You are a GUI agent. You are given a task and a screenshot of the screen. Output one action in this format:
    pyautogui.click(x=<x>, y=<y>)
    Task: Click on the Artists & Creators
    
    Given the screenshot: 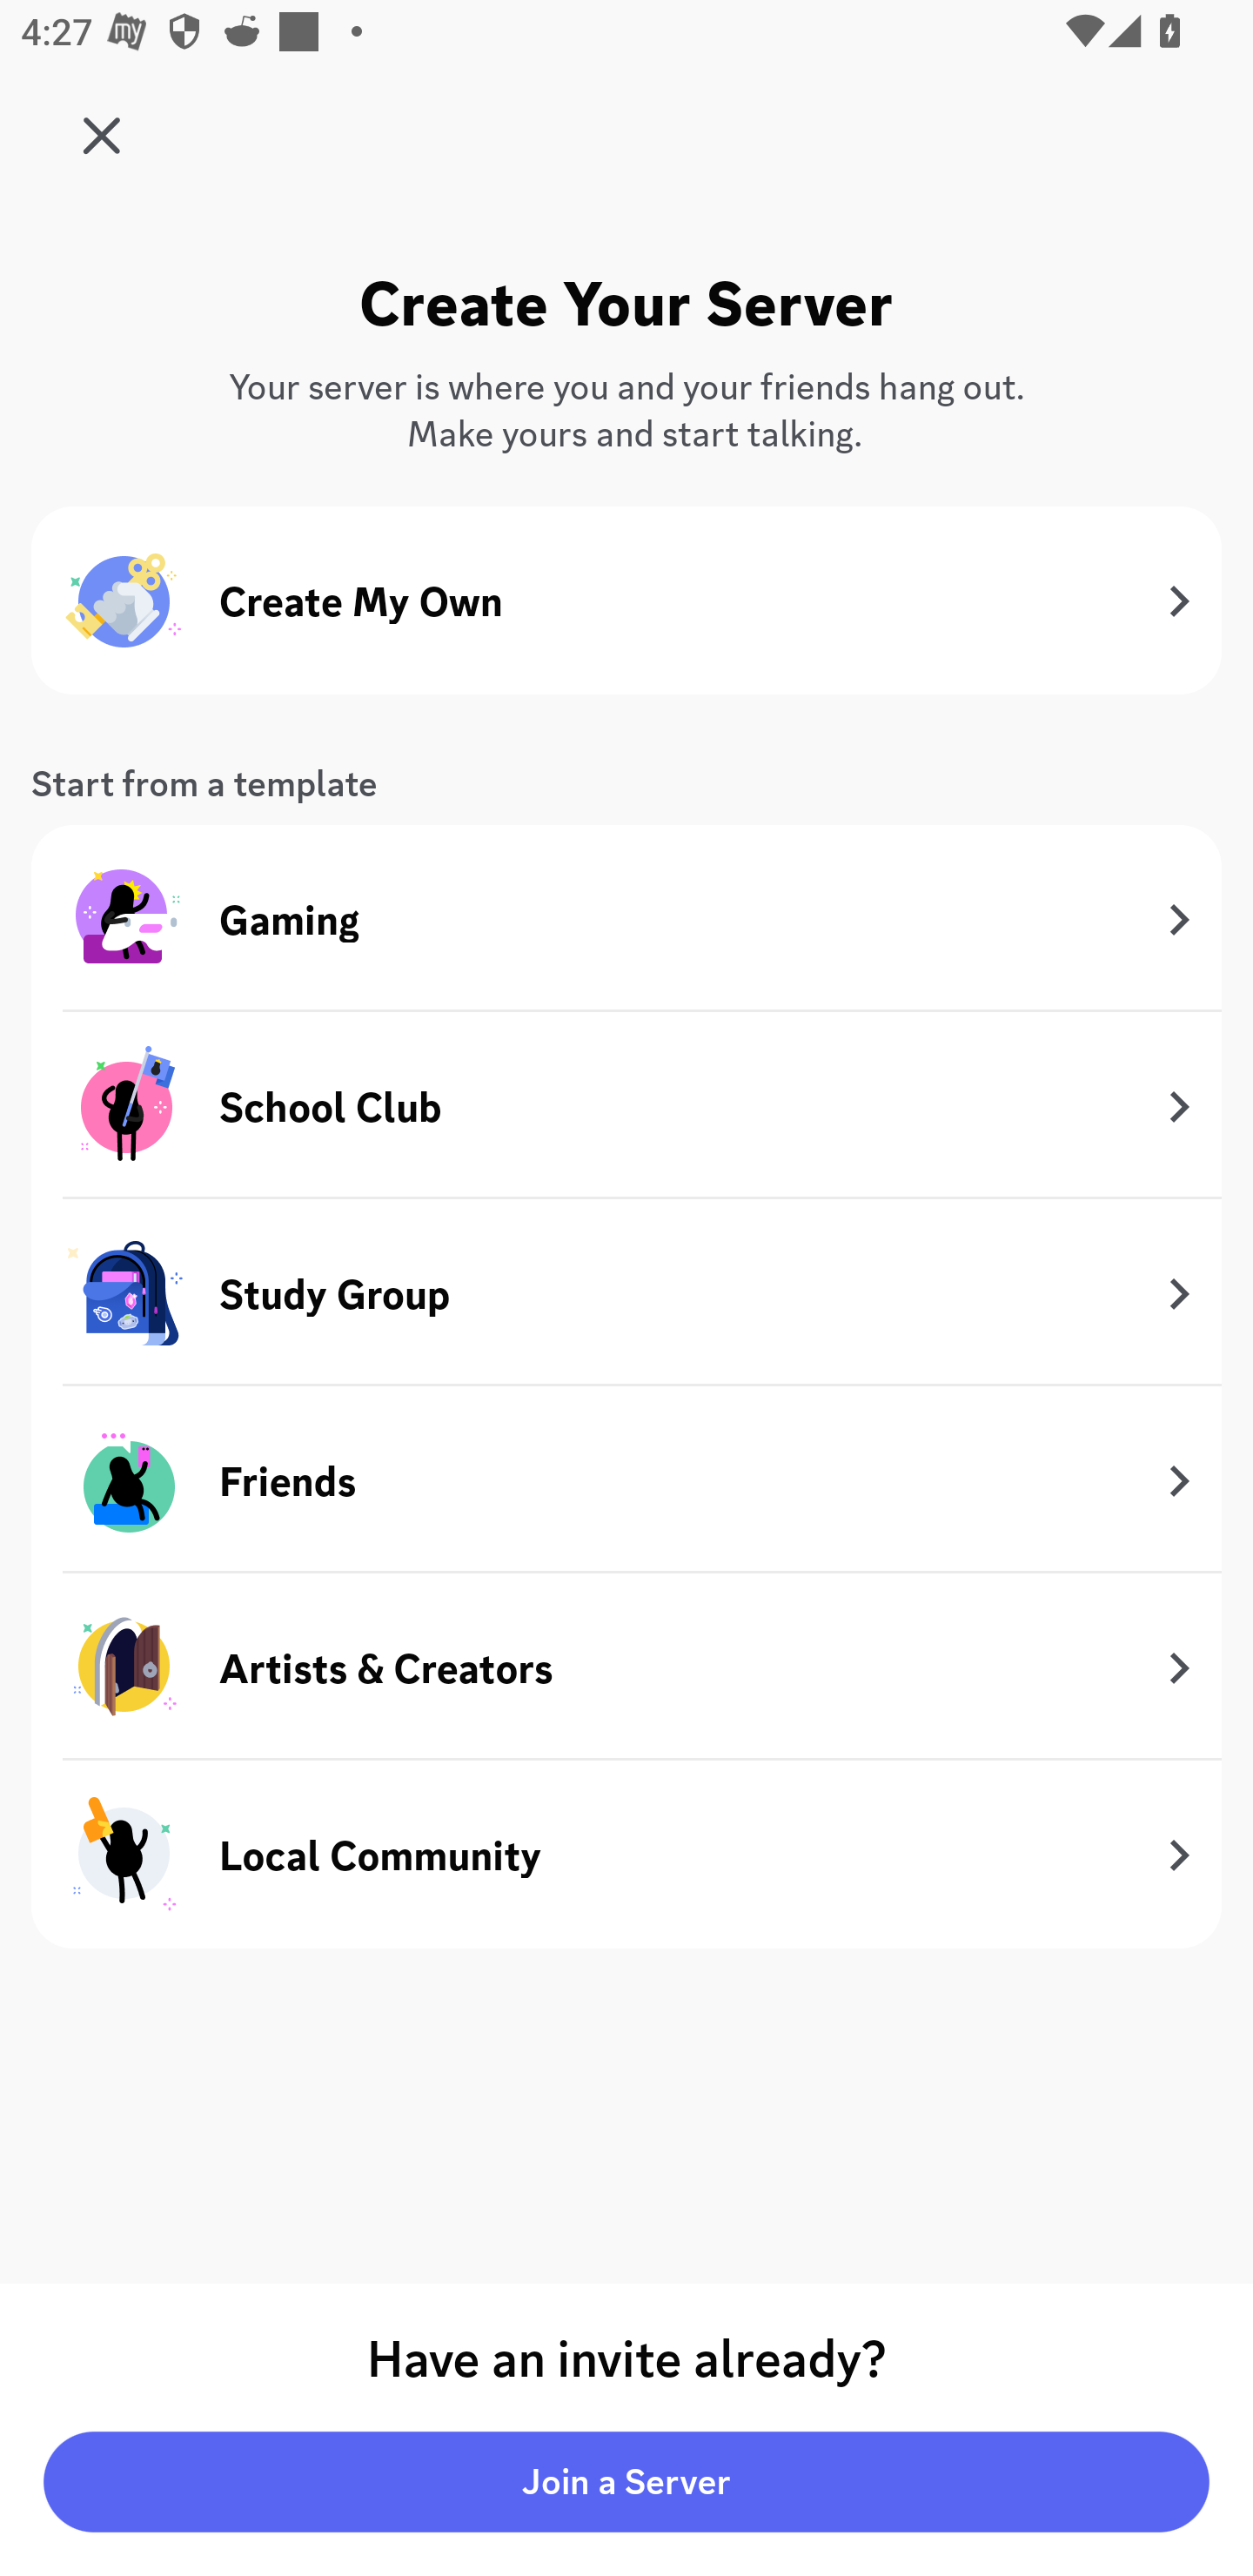 What is the action you would take?
    pyautogui.click(x=626, y=1667)
    